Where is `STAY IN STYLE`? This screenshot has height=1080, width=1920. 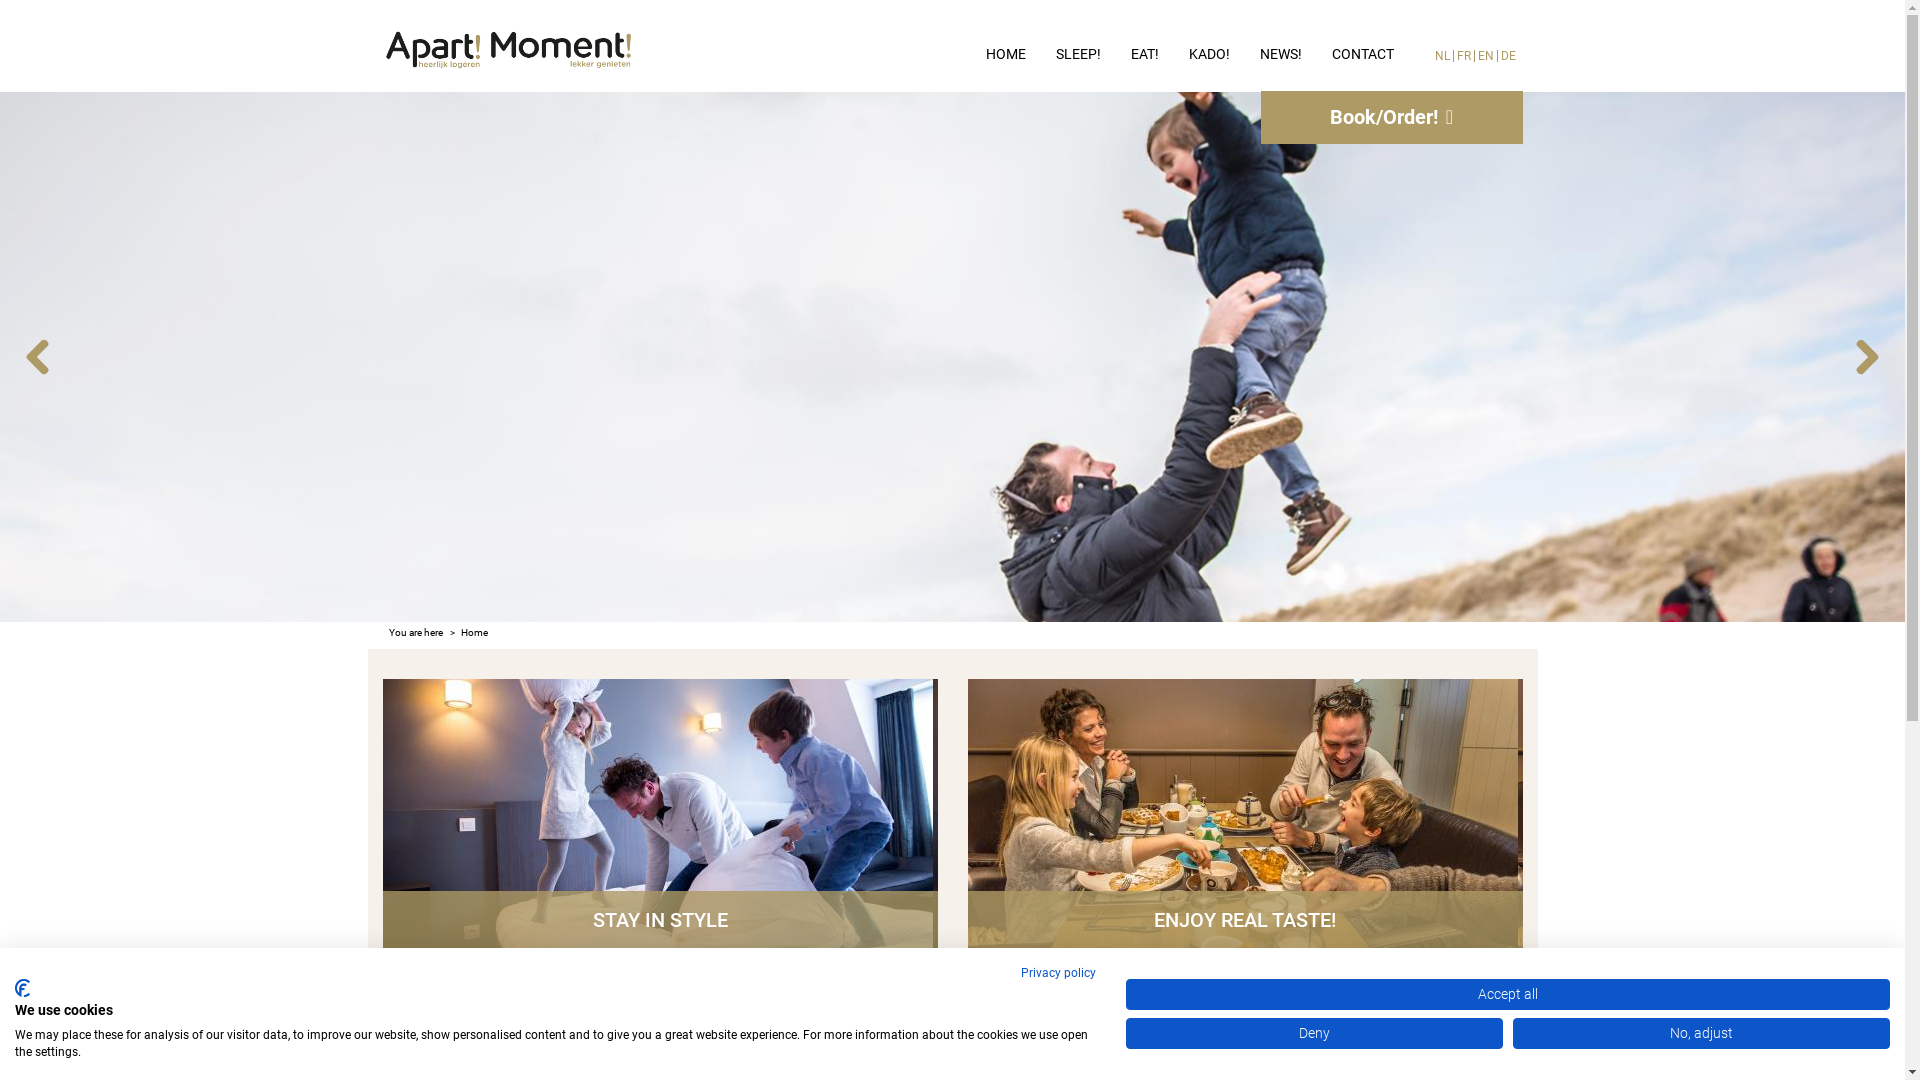 STAY IN STYLE is located at coordinates (660, 814).